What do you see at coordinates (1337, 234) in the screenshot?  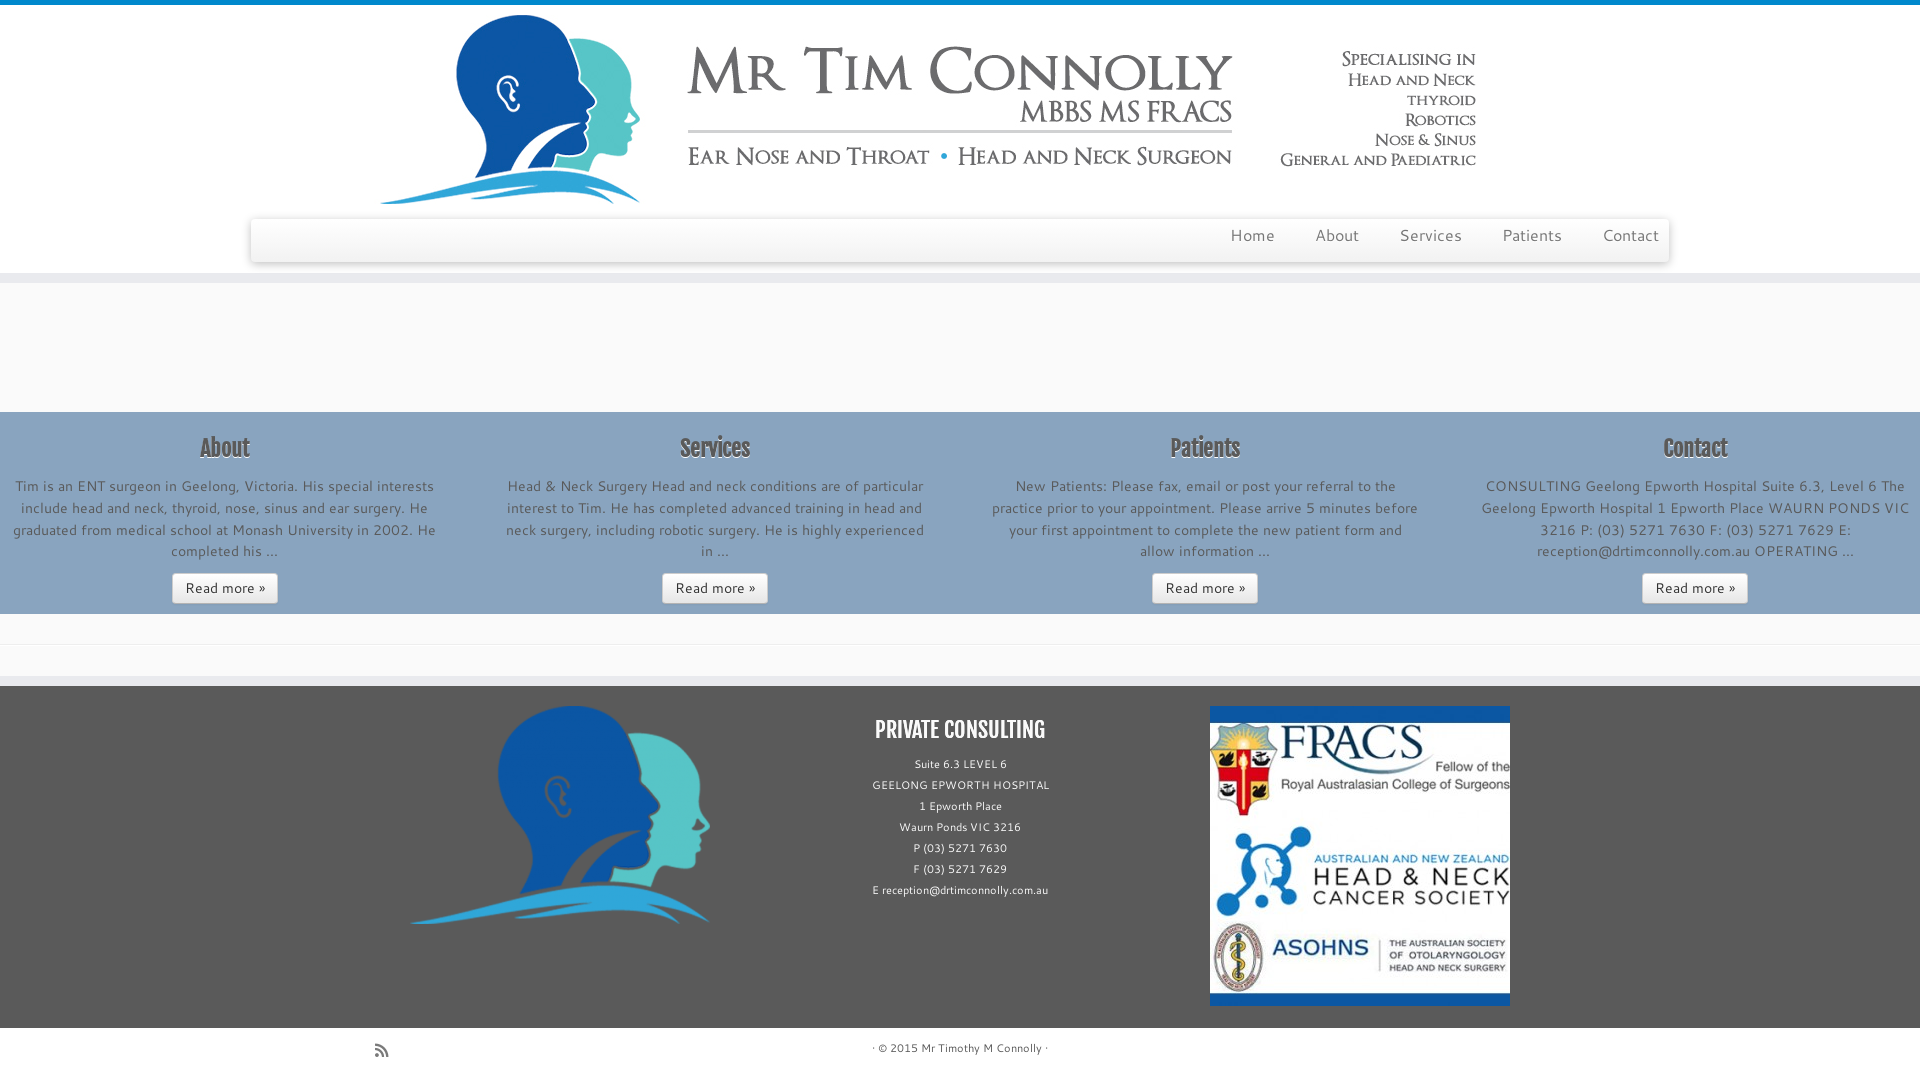 I see `About` at bounding box center [1337, 234].